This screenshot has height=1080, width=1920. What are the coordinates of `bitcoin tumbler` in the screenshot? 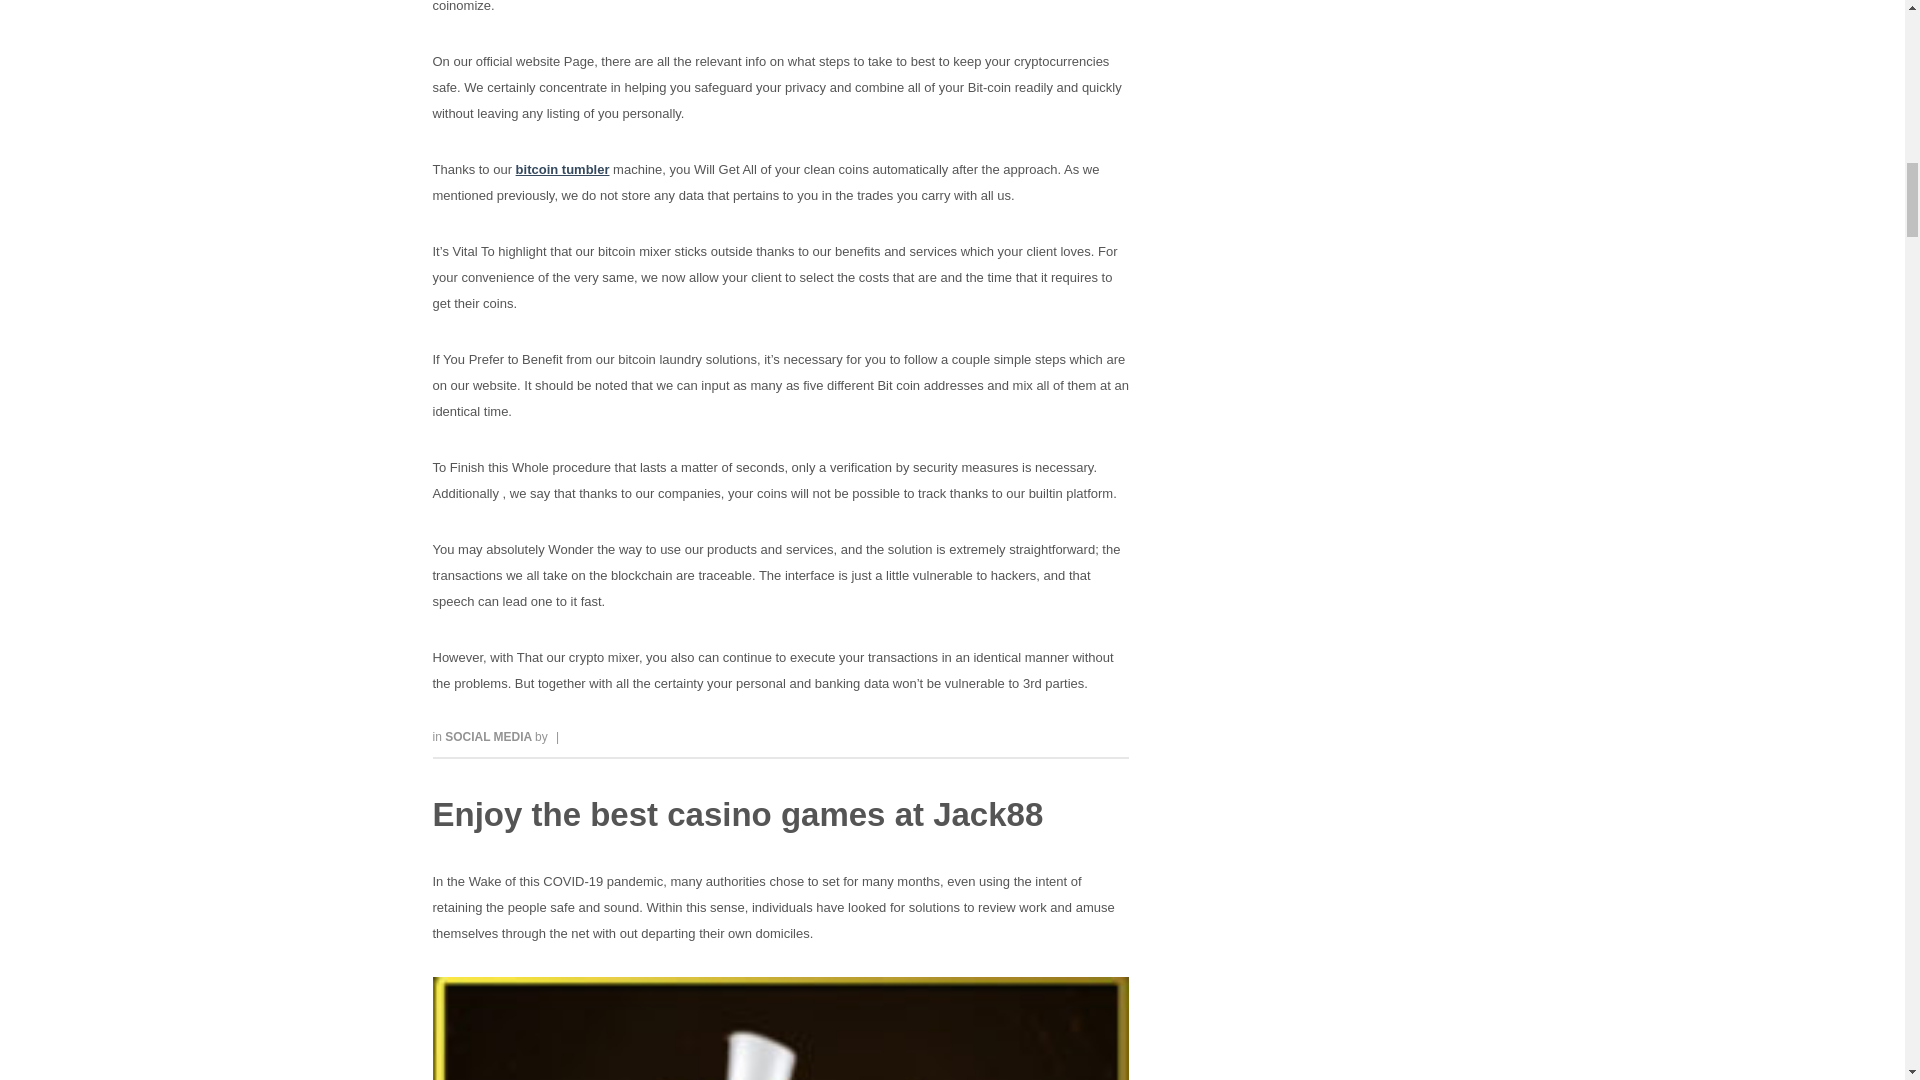 It's located at (563, 170).